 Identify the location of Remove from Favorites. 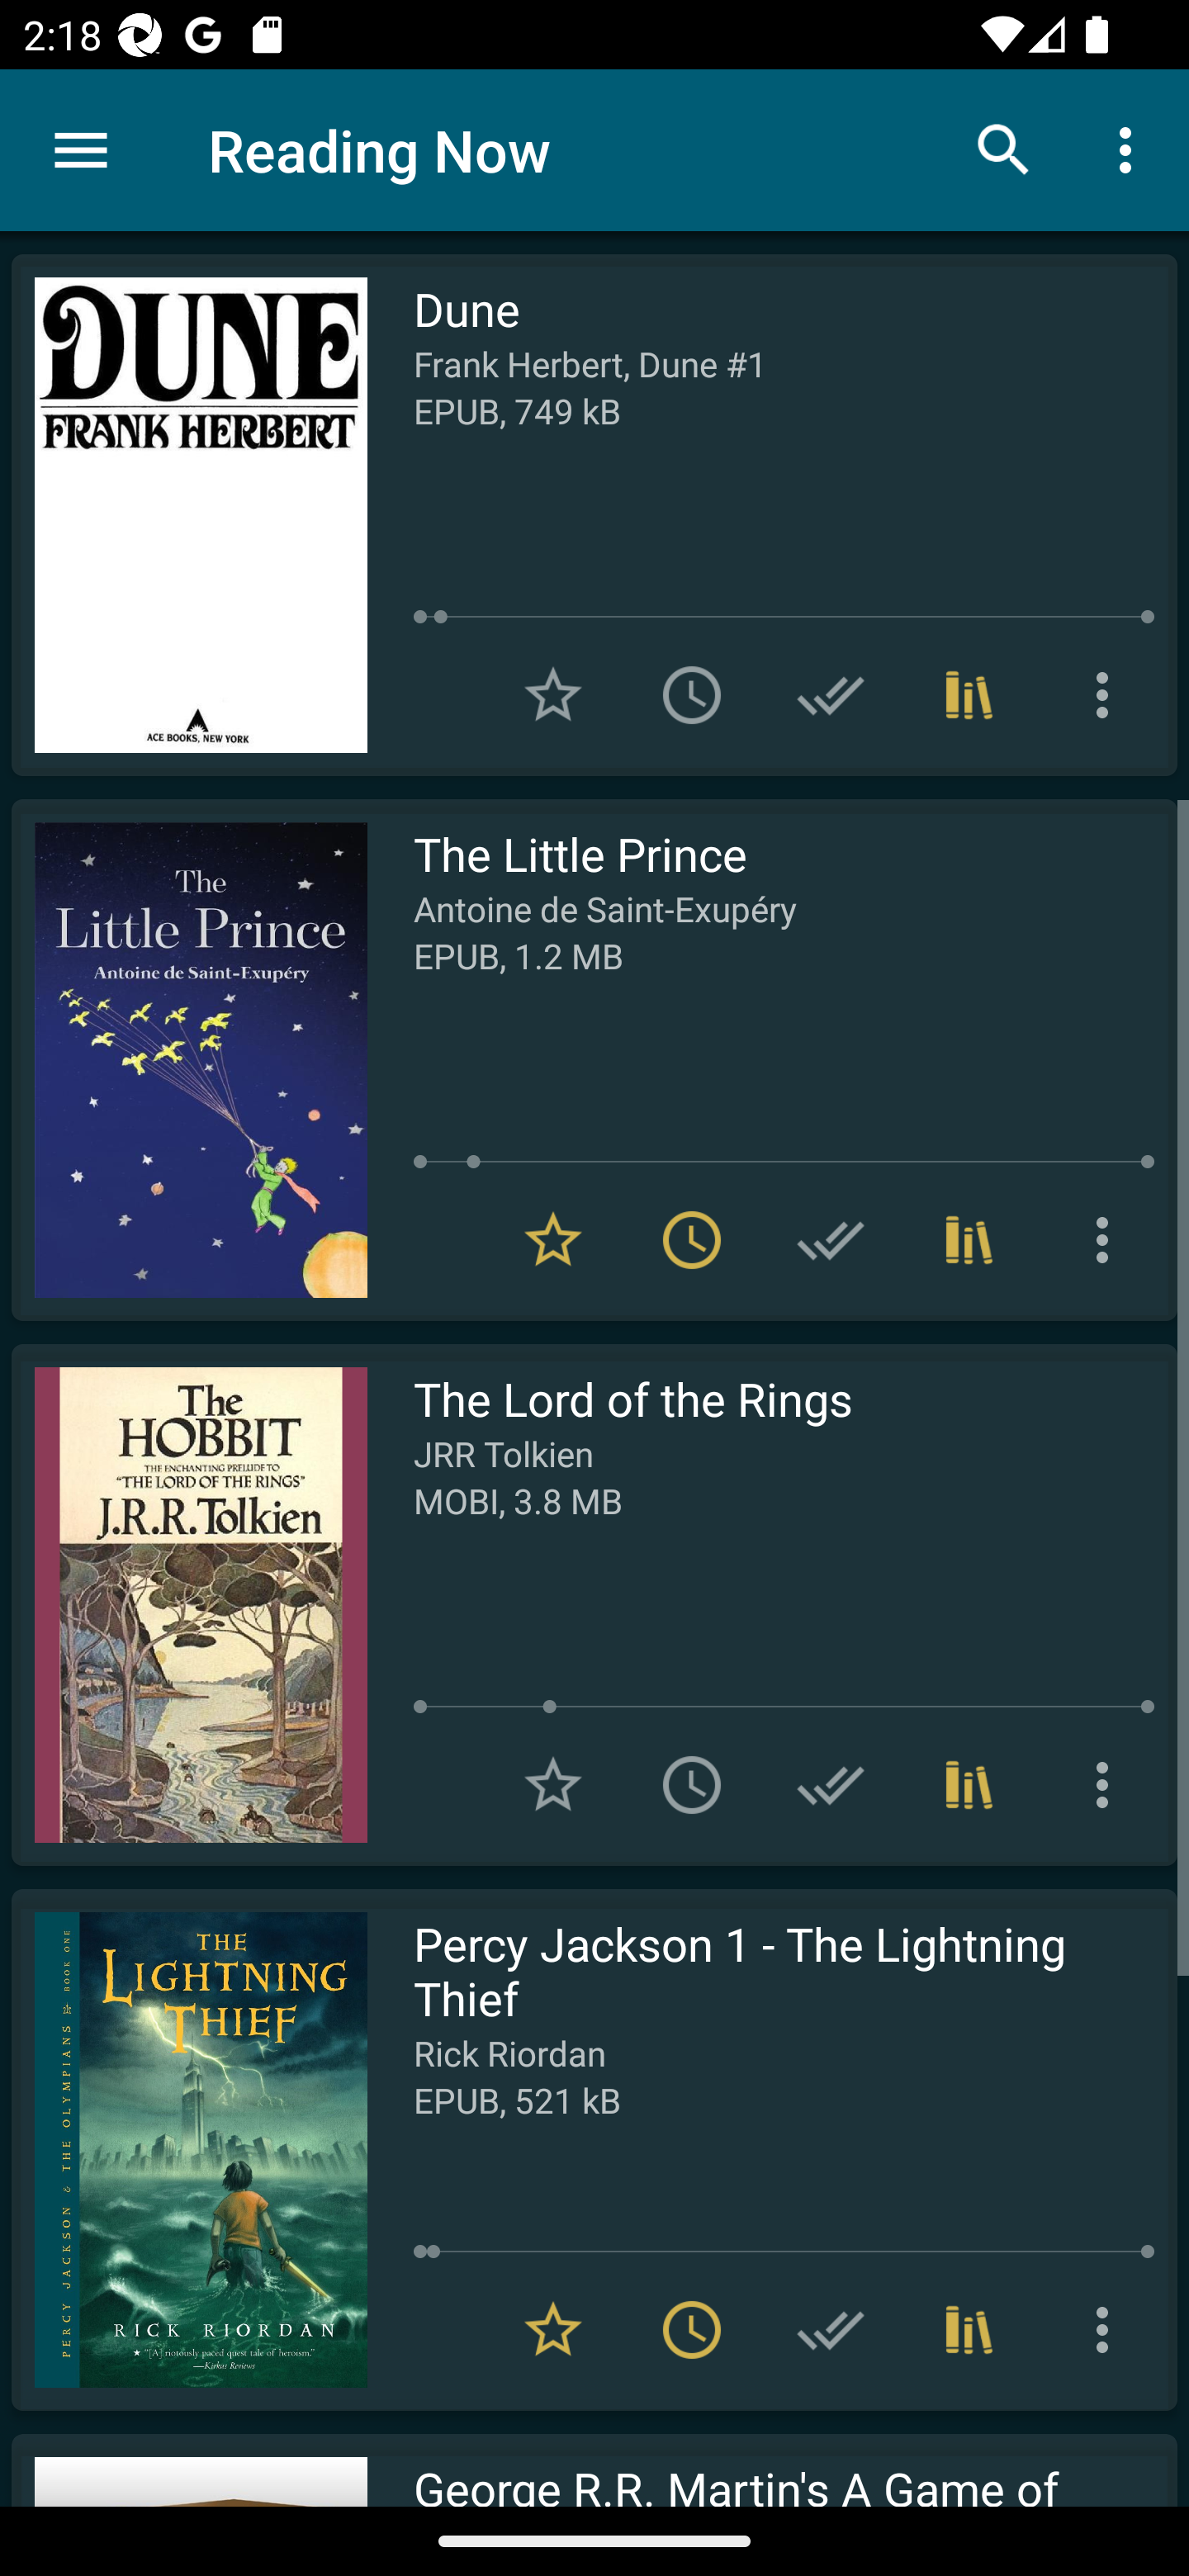
(553, 1238).